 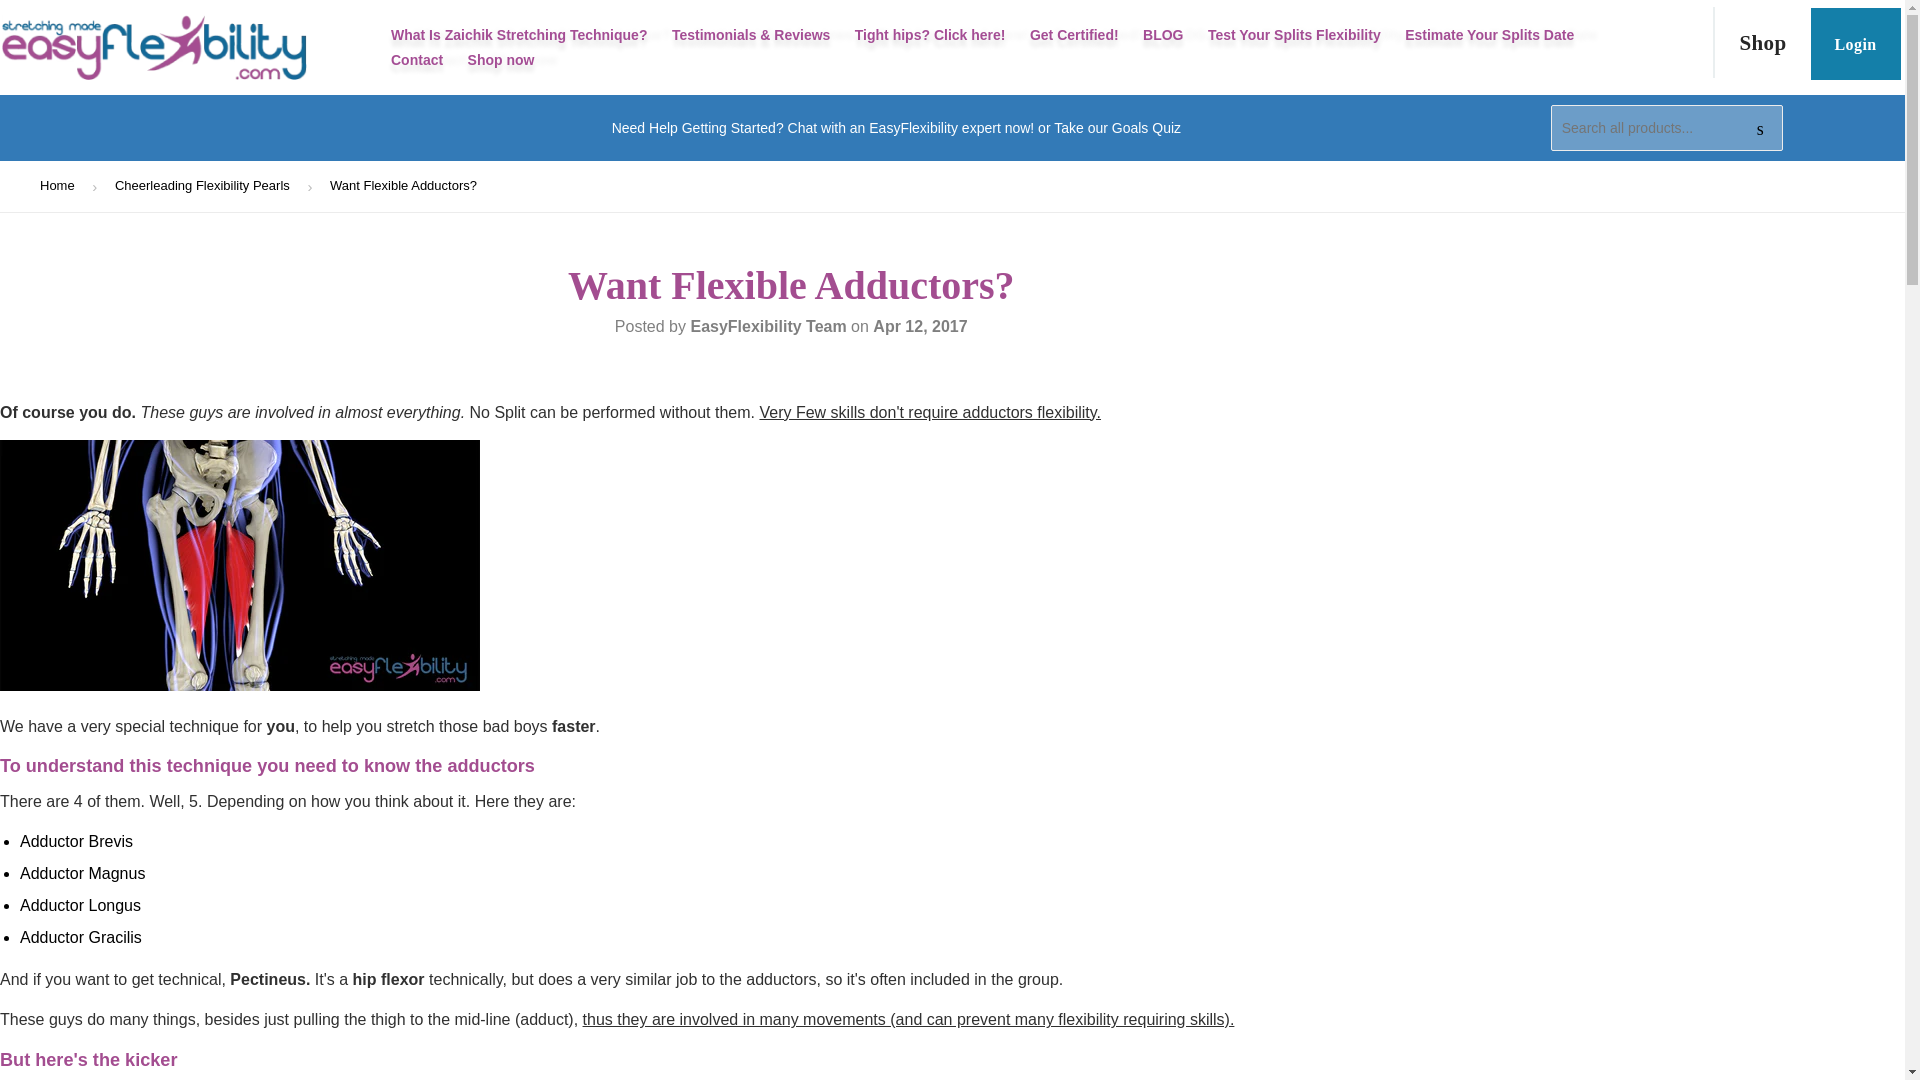 I want to click on Test Your Splits Flexibility, so click(x=1294, y=35).